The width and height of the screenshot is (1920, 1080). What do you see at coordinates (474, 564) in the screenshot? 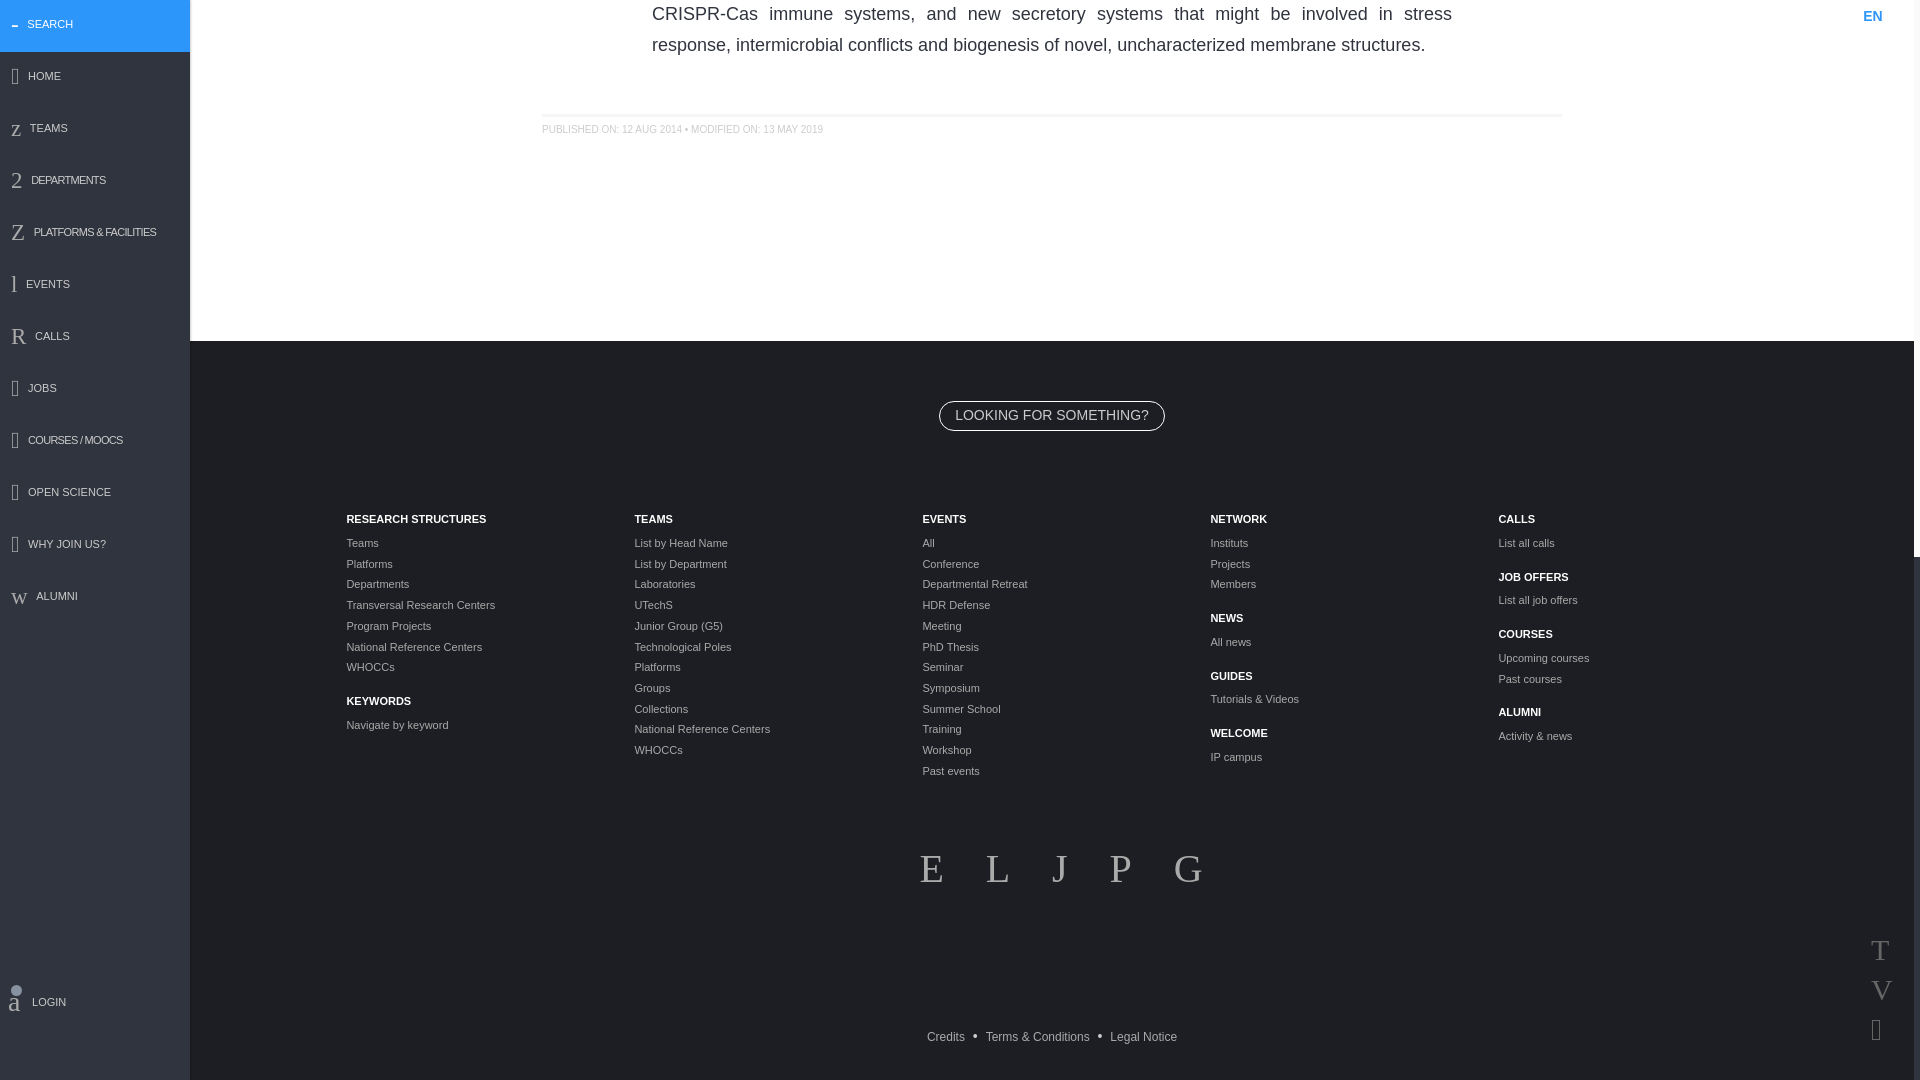
I see `Platforms` at bounding box center [474, 564].